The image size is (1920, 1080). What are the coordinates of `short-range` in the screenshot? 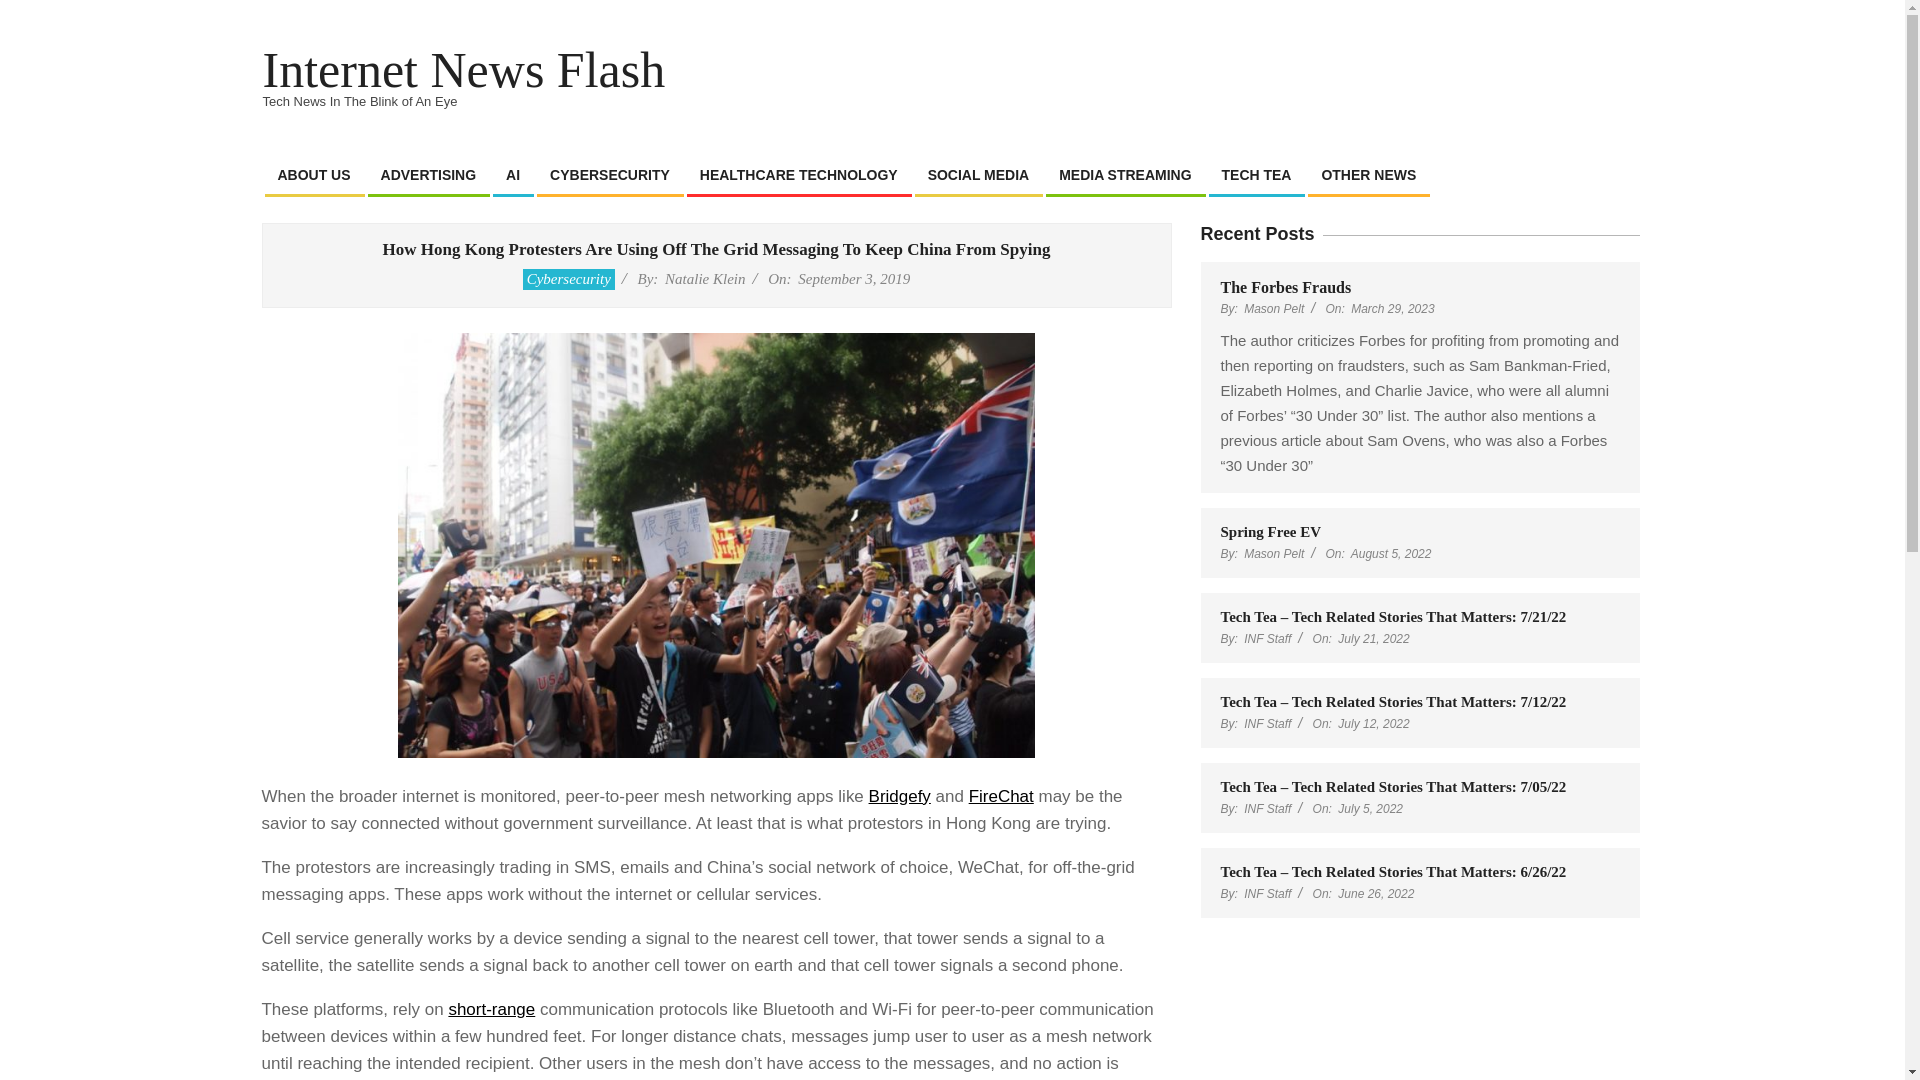 It's located at (491, 1010).